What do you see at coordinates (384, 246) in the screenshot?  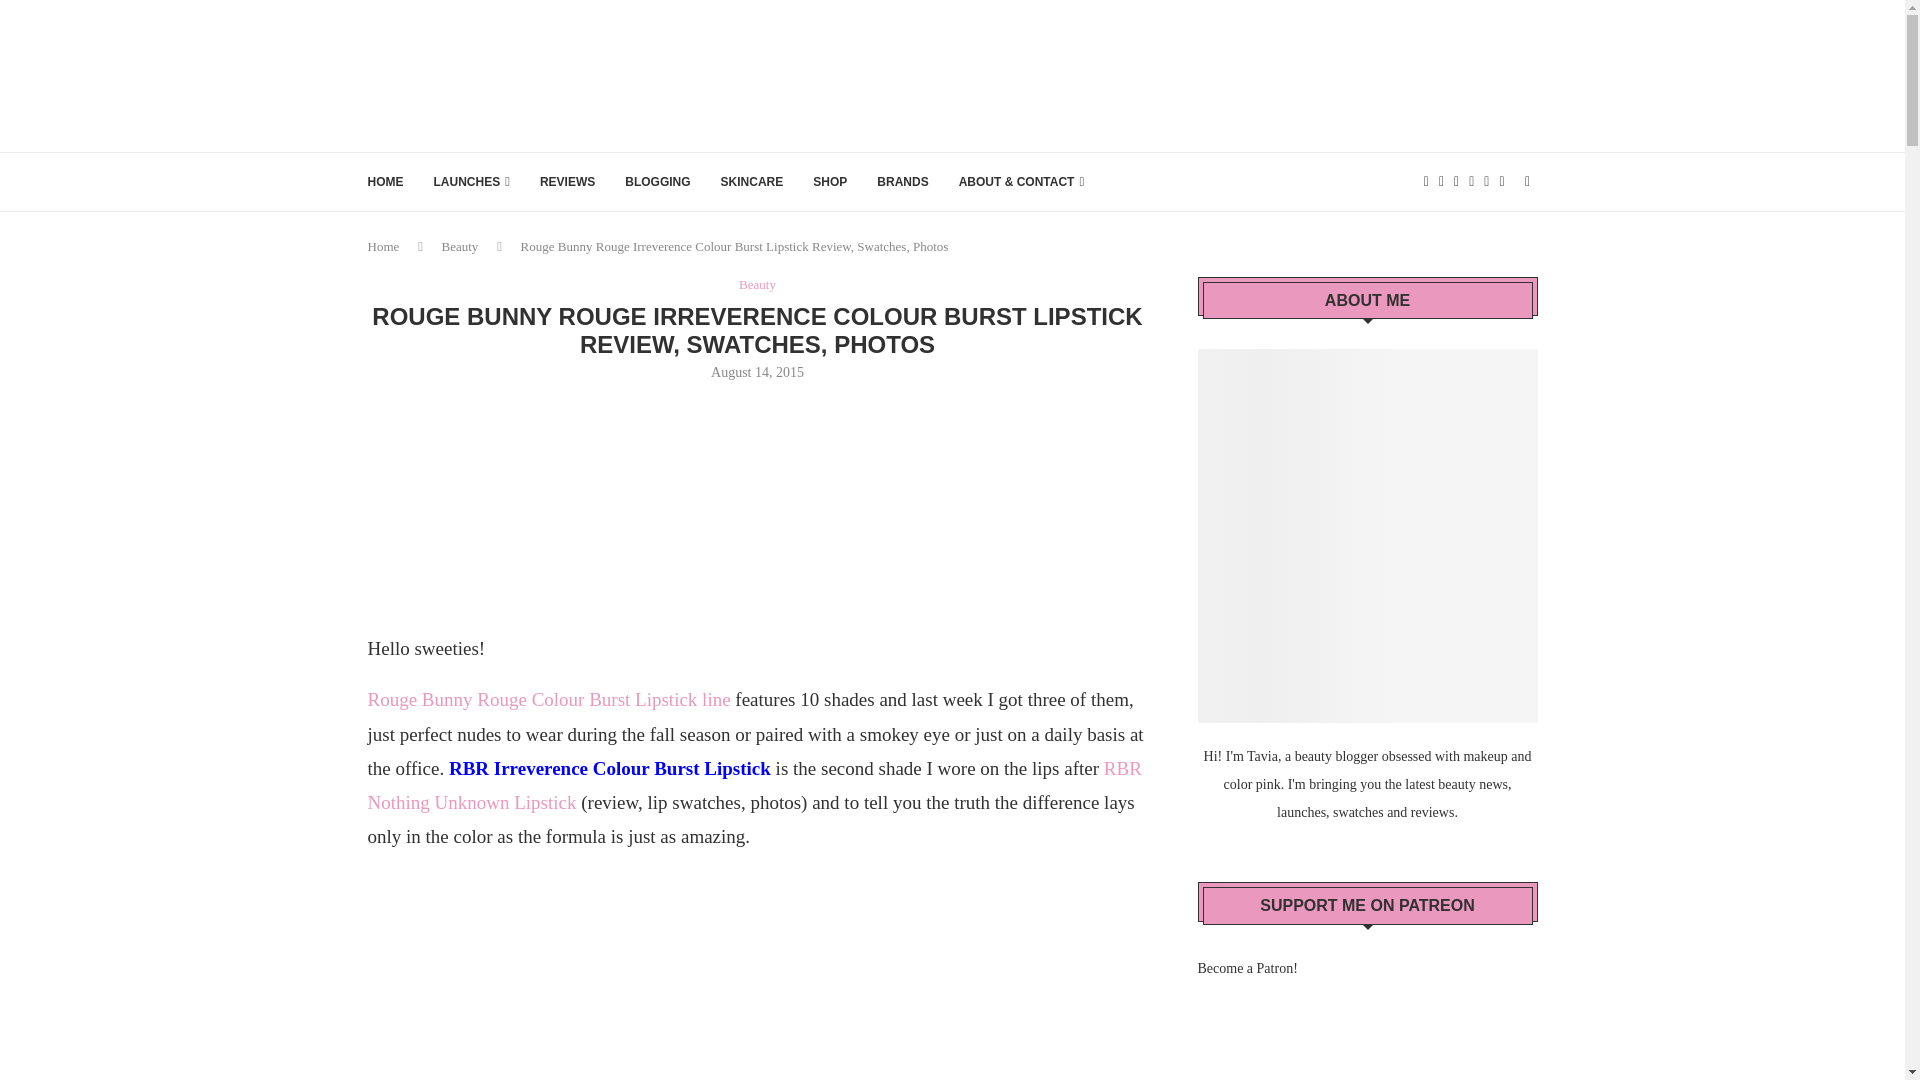 I see `Home` at bounding box center [384, 246].